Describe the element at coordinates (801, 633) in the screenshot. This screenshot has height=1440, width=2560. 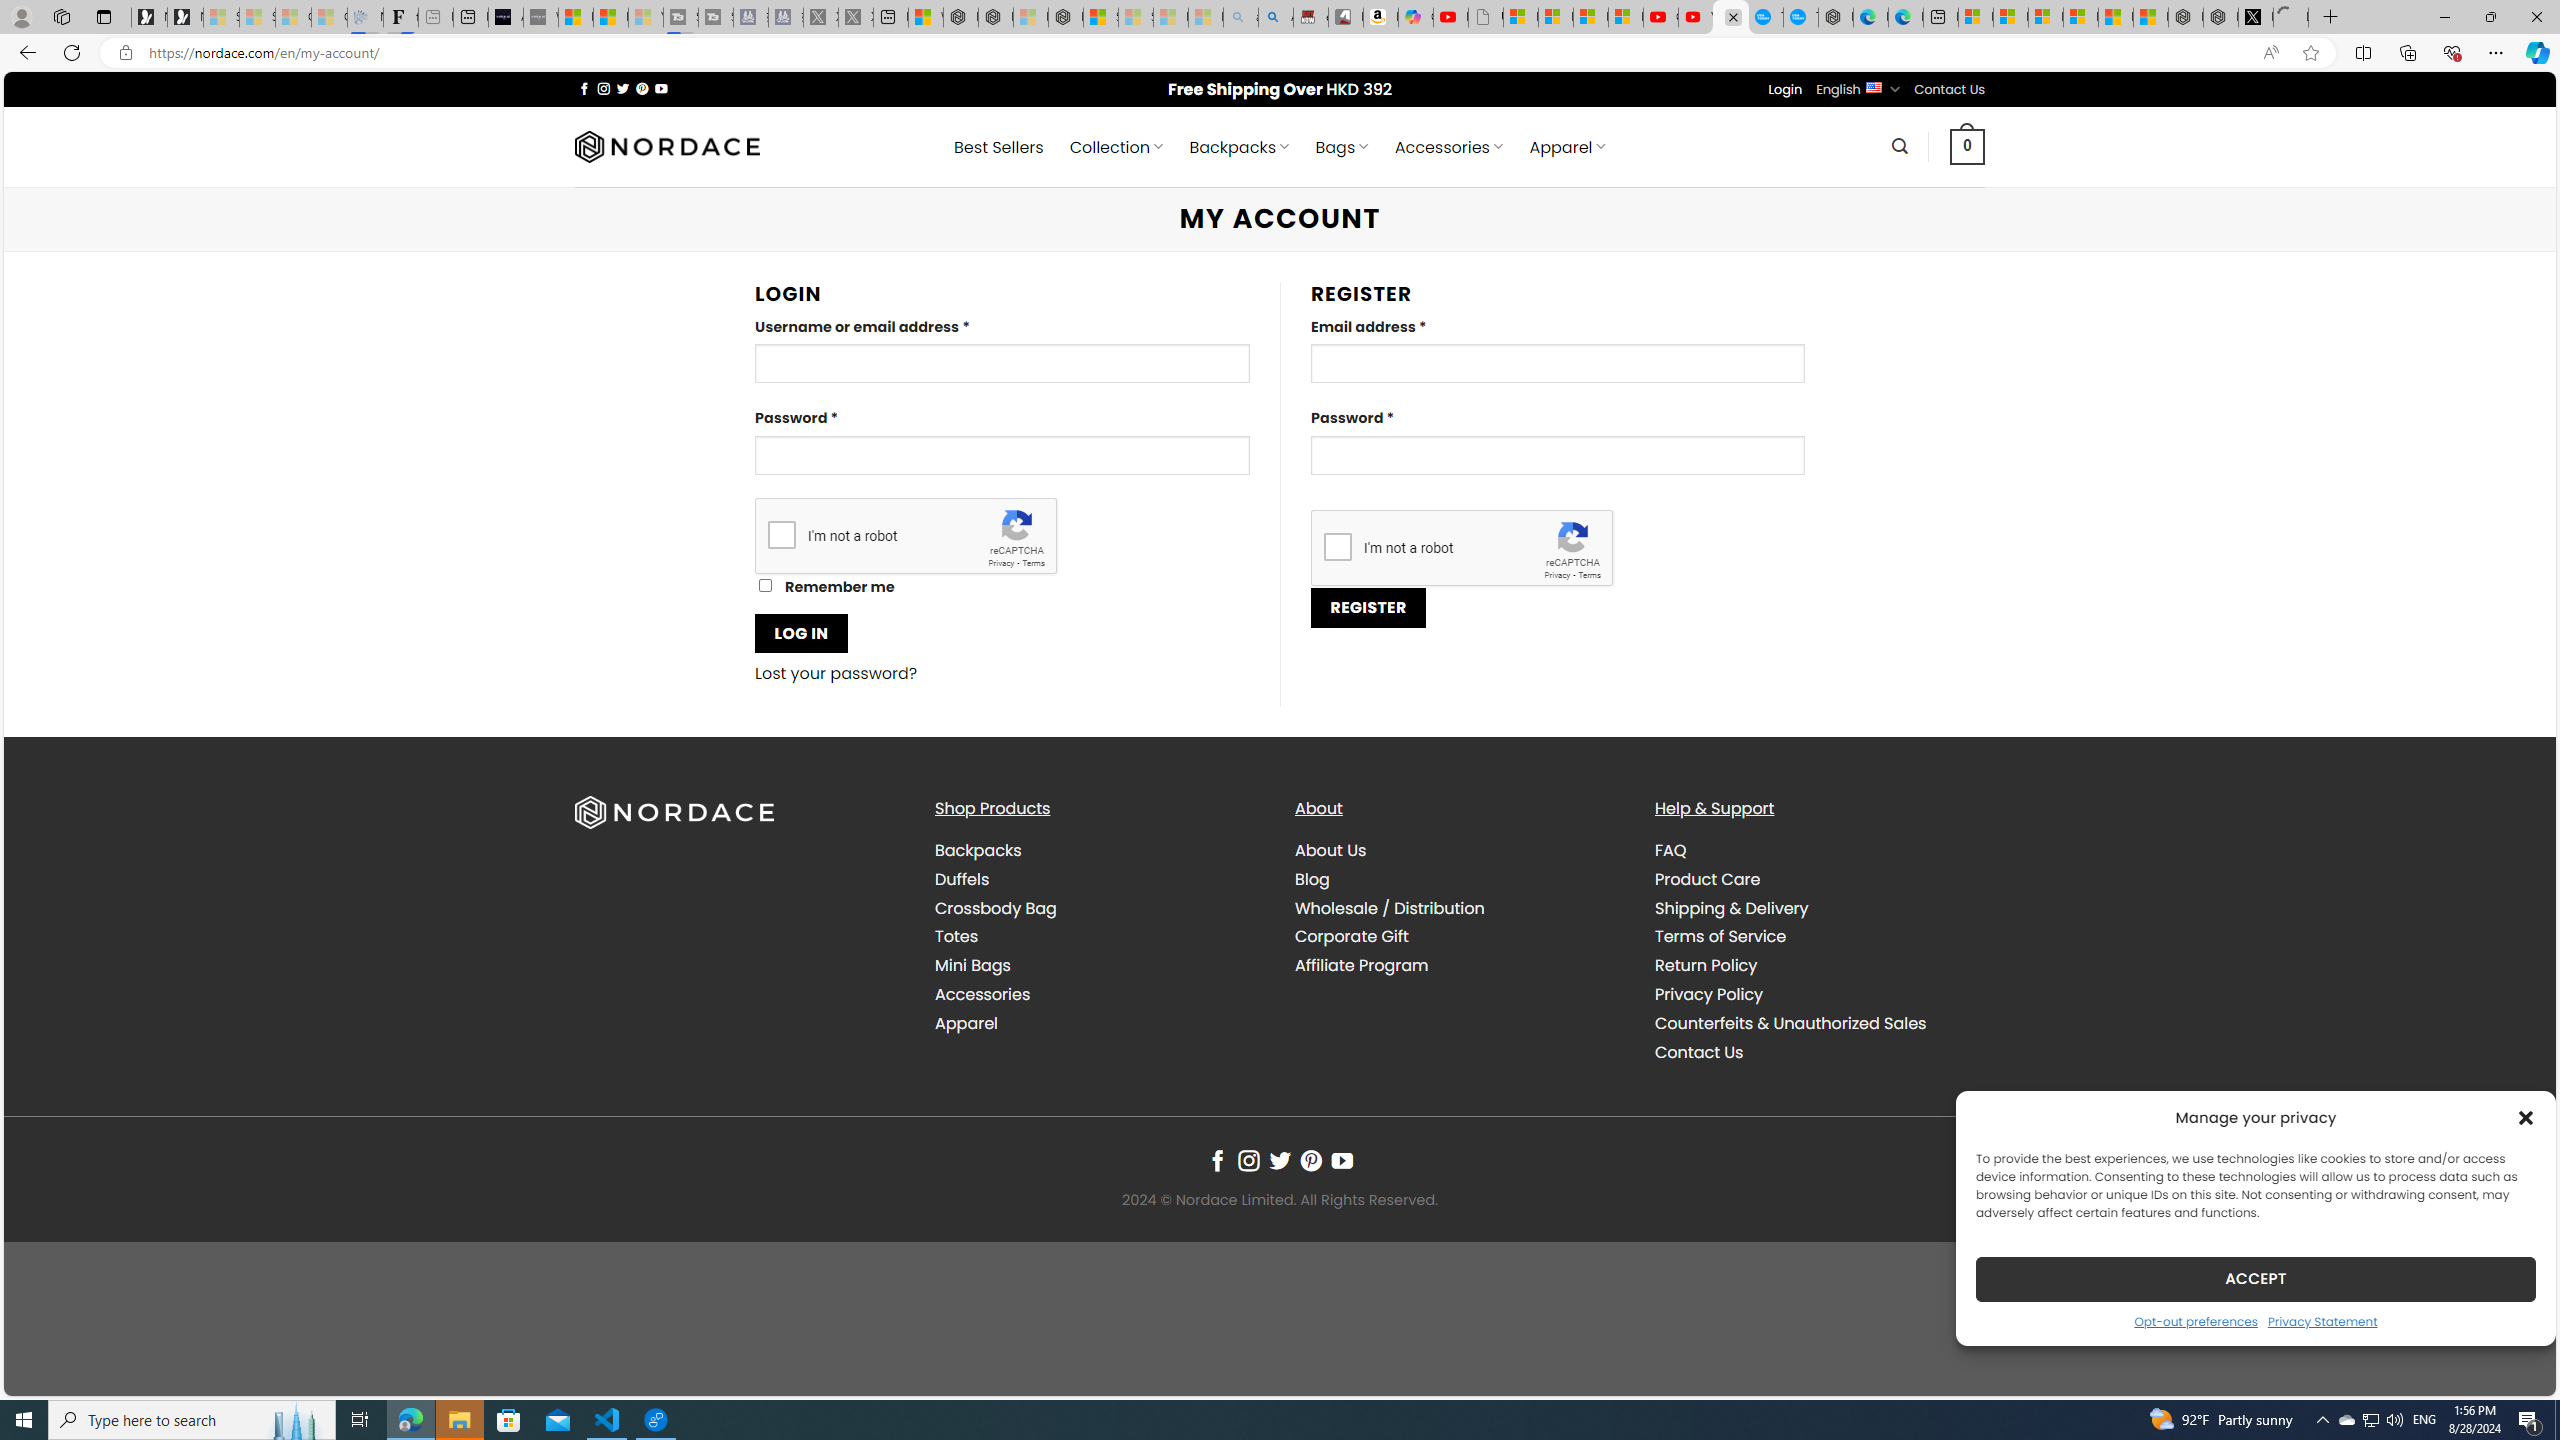
I see `LOG IN` at that location.